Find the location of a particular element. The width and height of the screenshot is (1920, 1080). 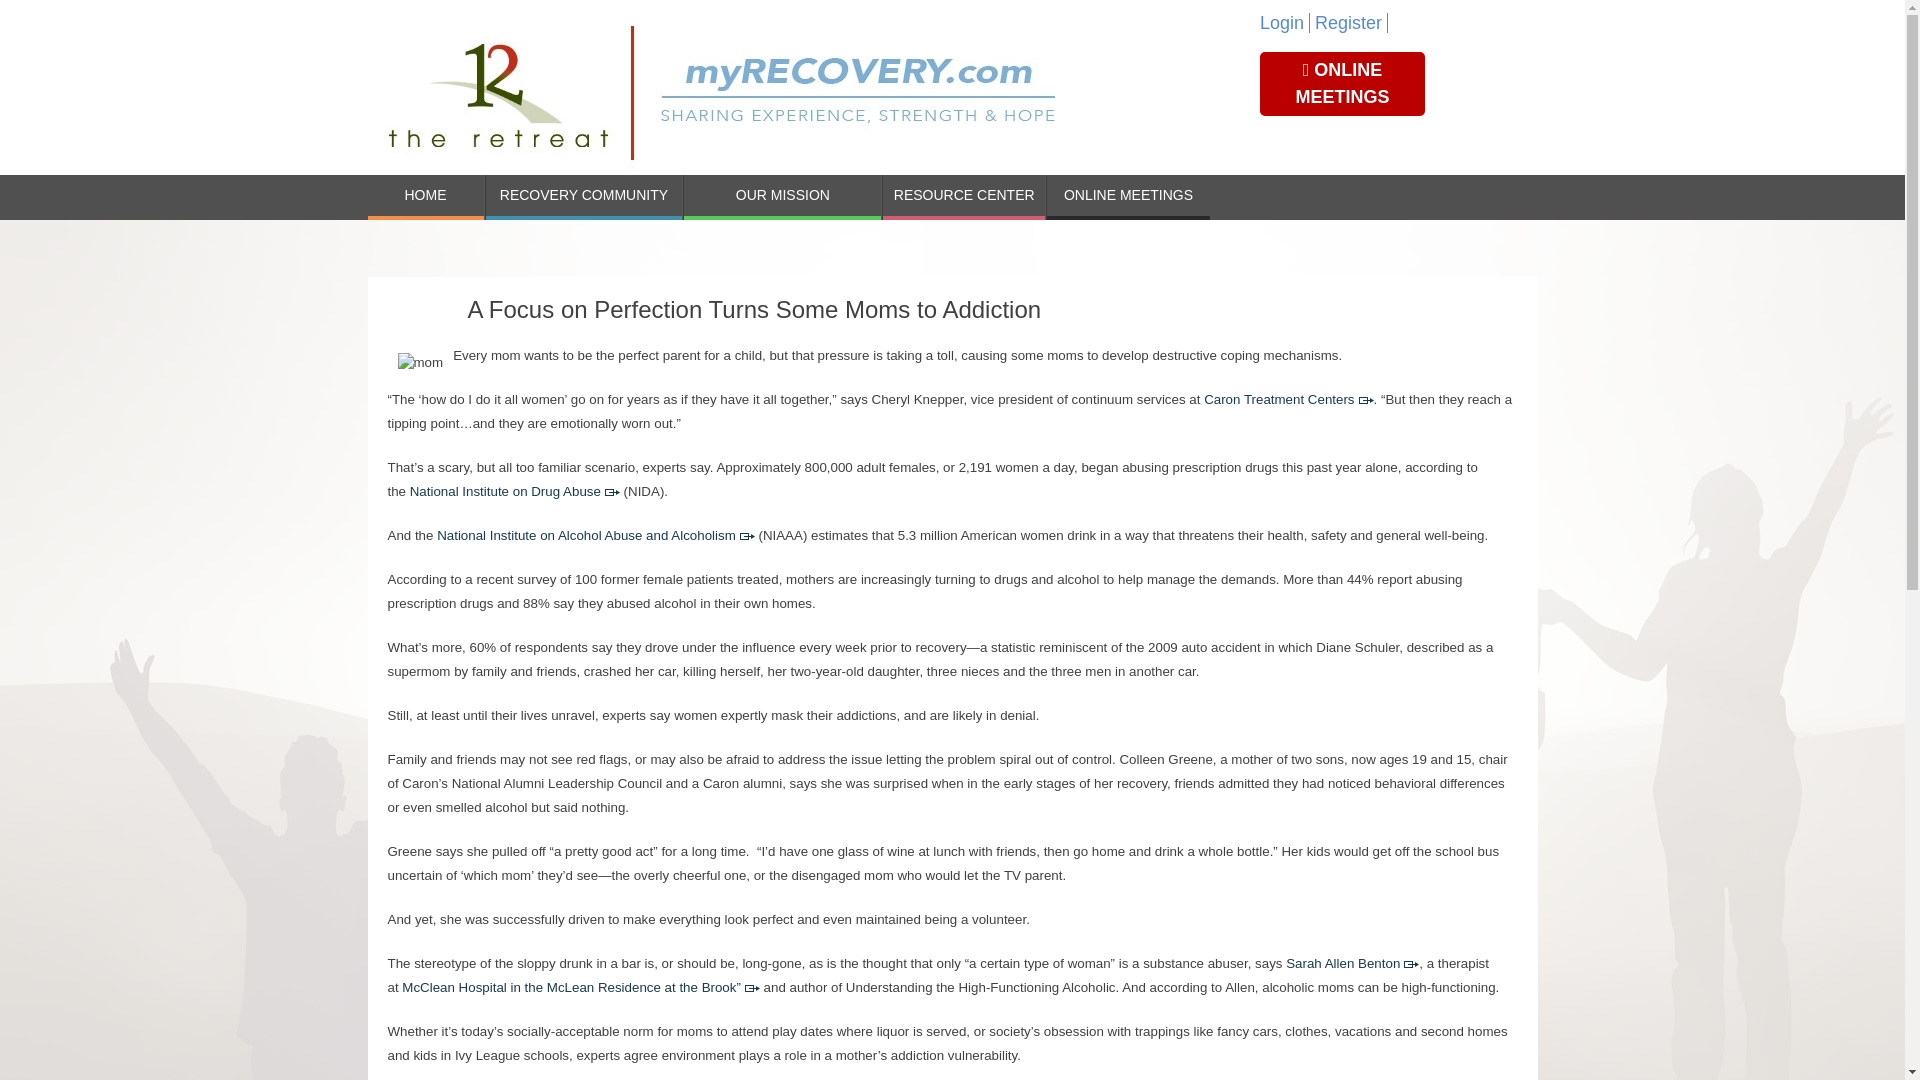

Sarah Allen Benton is located at coordinates (1342, 962).